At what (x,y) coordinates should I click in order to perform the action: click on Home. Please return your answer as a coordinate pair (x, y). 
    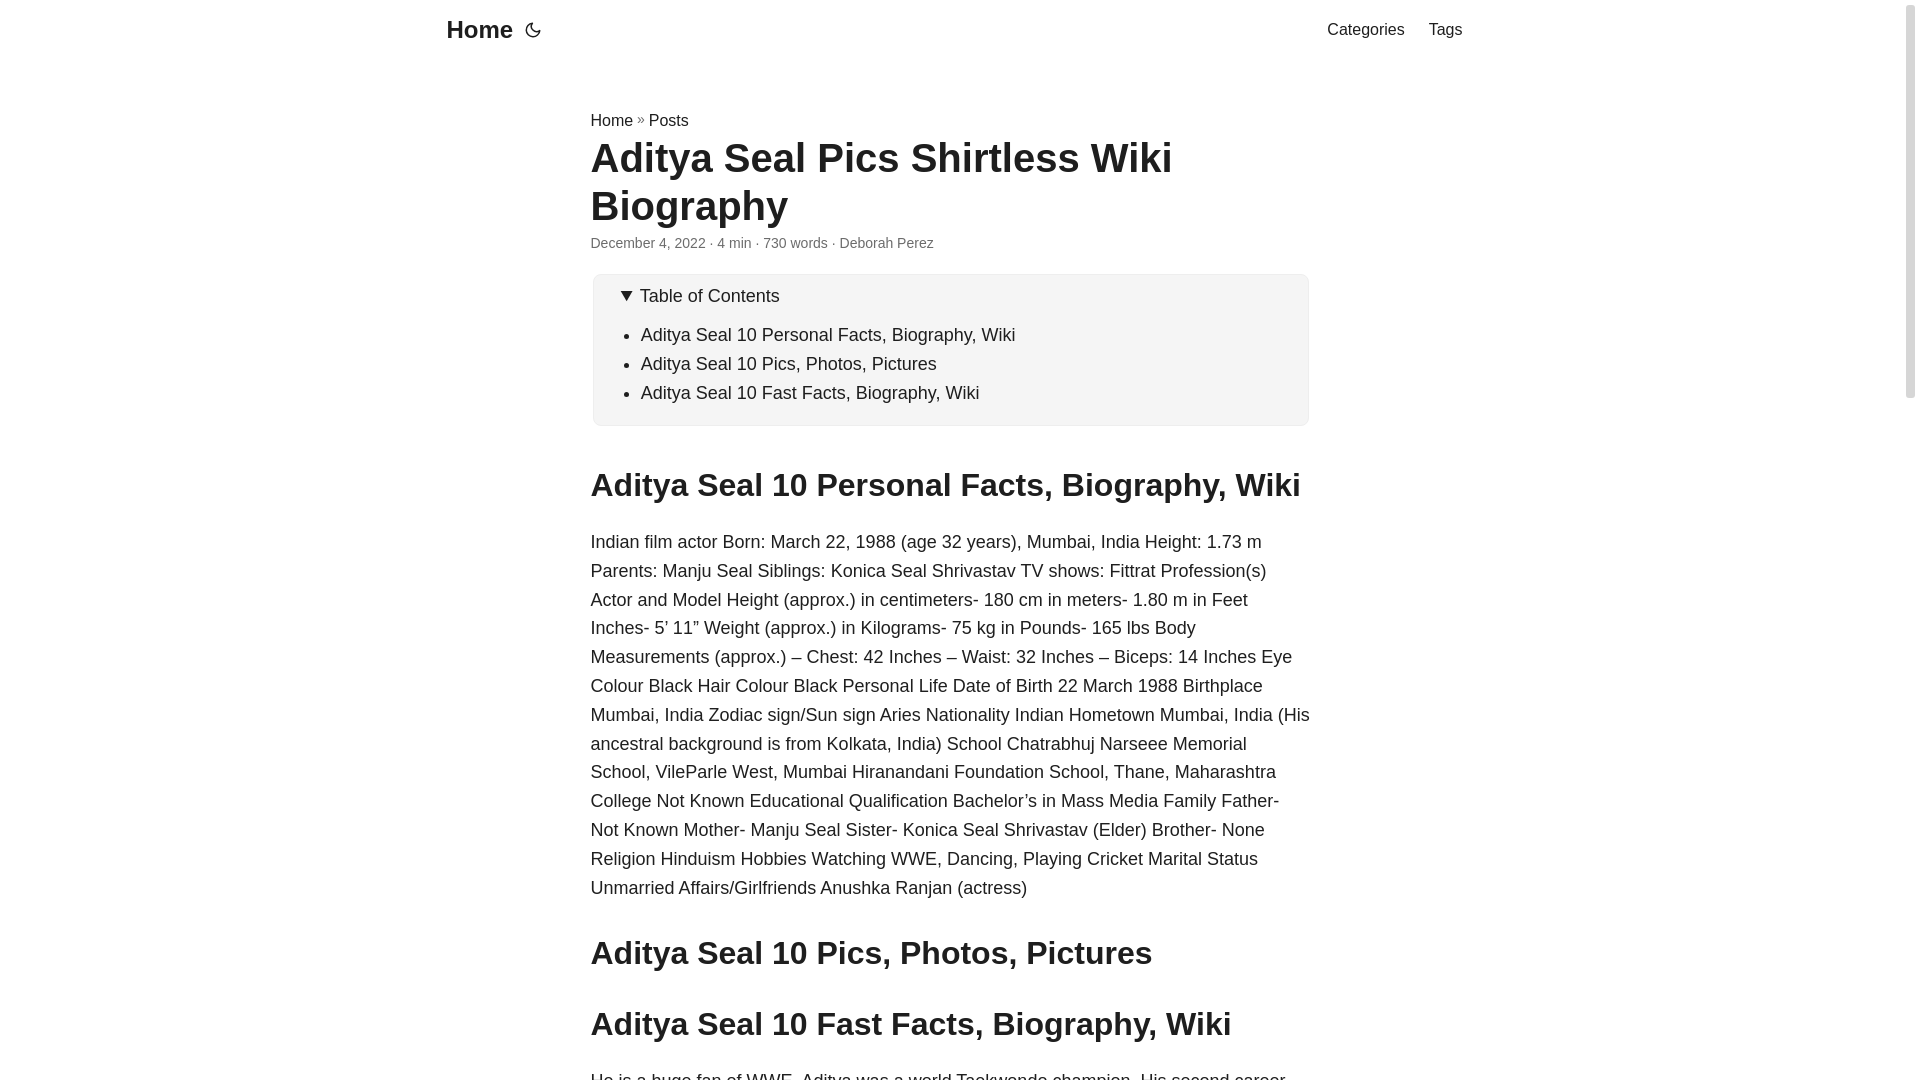
    Looking at the image, I should click on (611, 120).